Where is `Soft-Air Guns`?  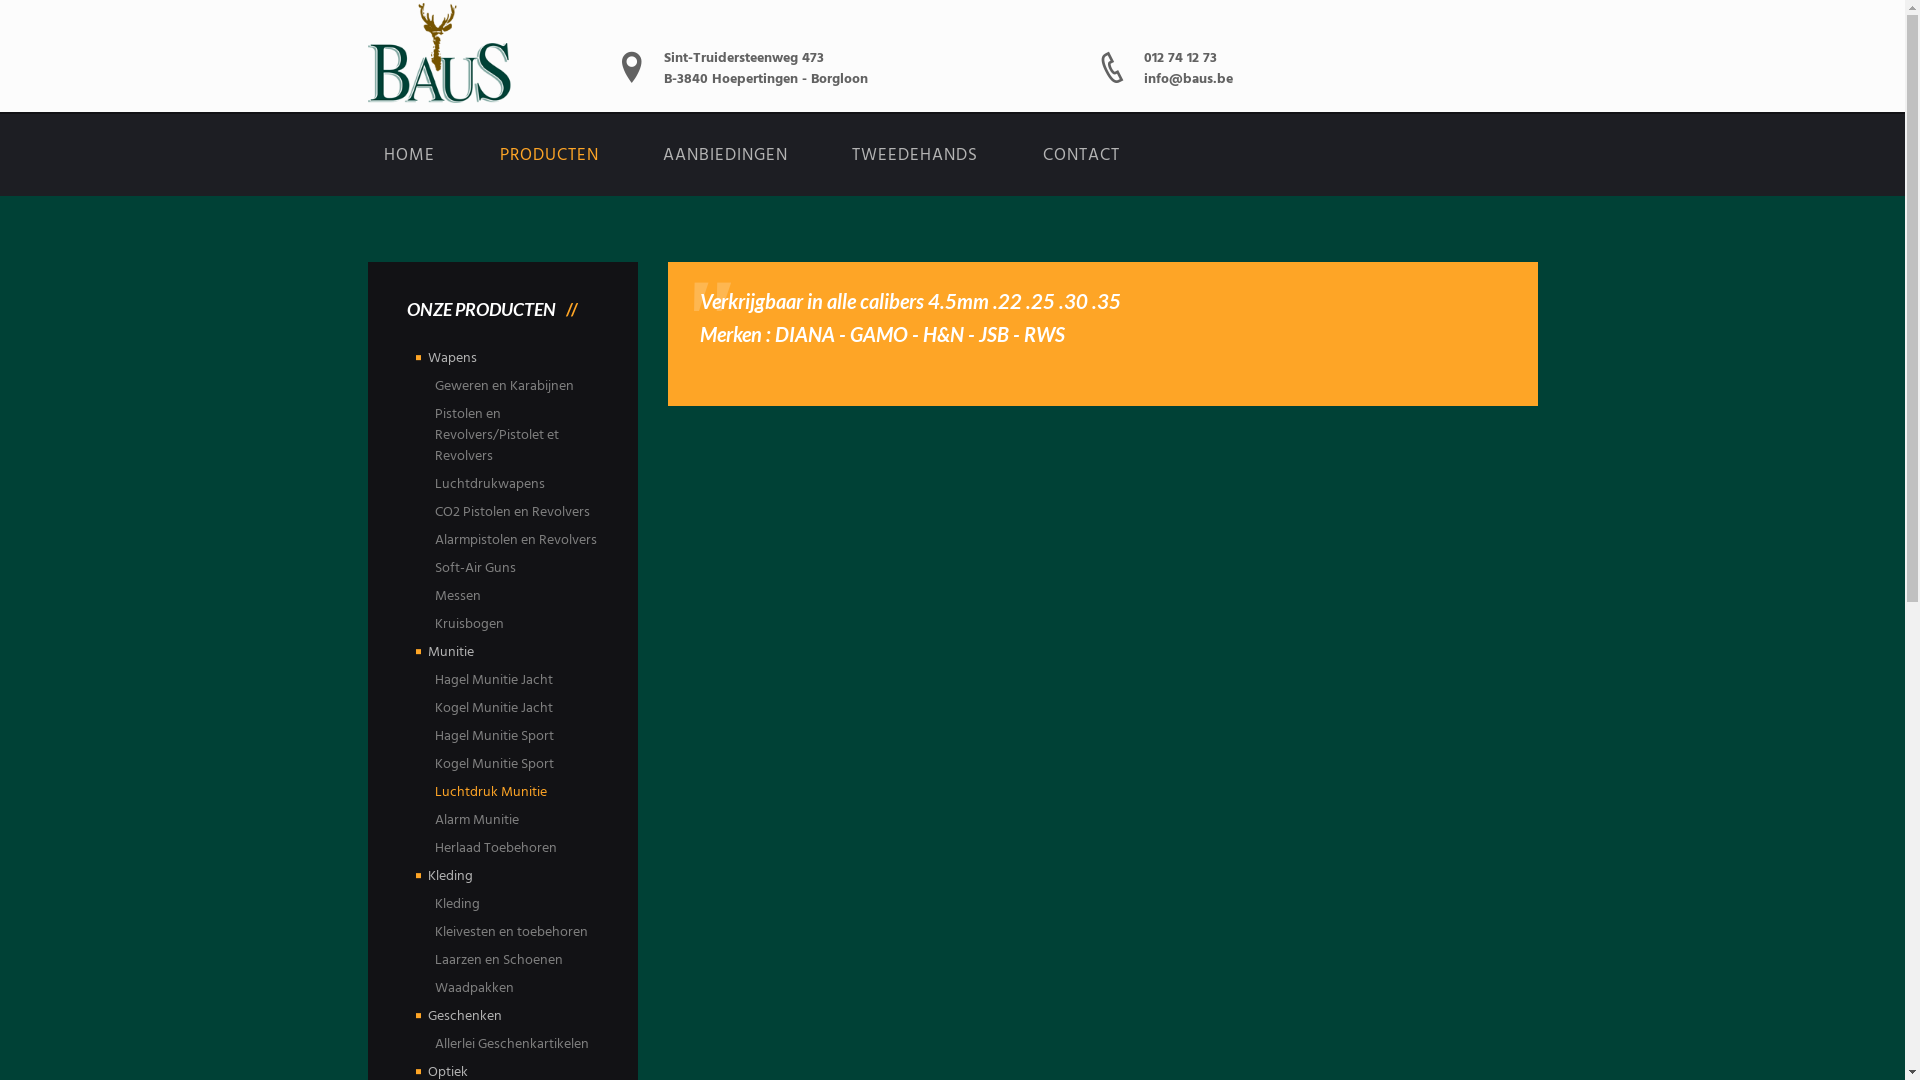 Soft-Air Guns is located at coordinates (476, 568).